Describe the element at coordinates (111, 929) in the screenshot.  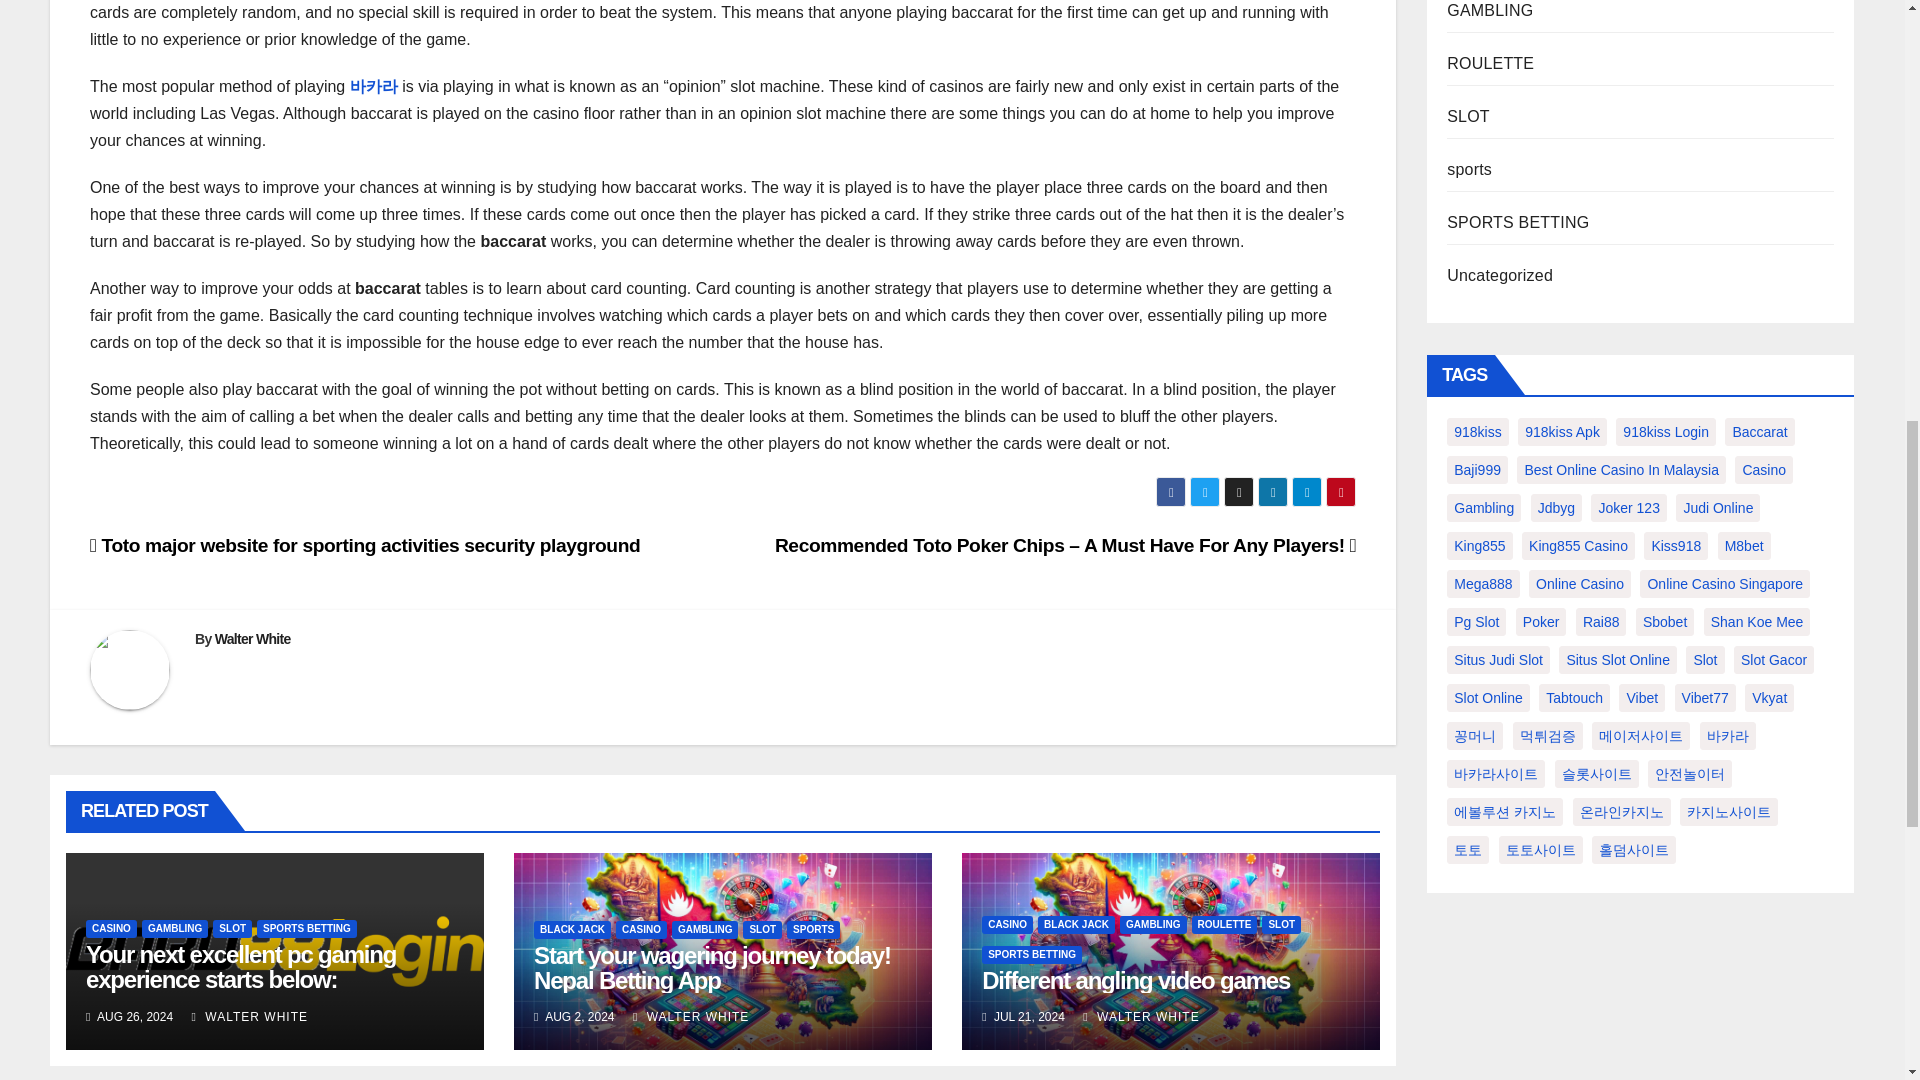
I see `CASINO` at that location.